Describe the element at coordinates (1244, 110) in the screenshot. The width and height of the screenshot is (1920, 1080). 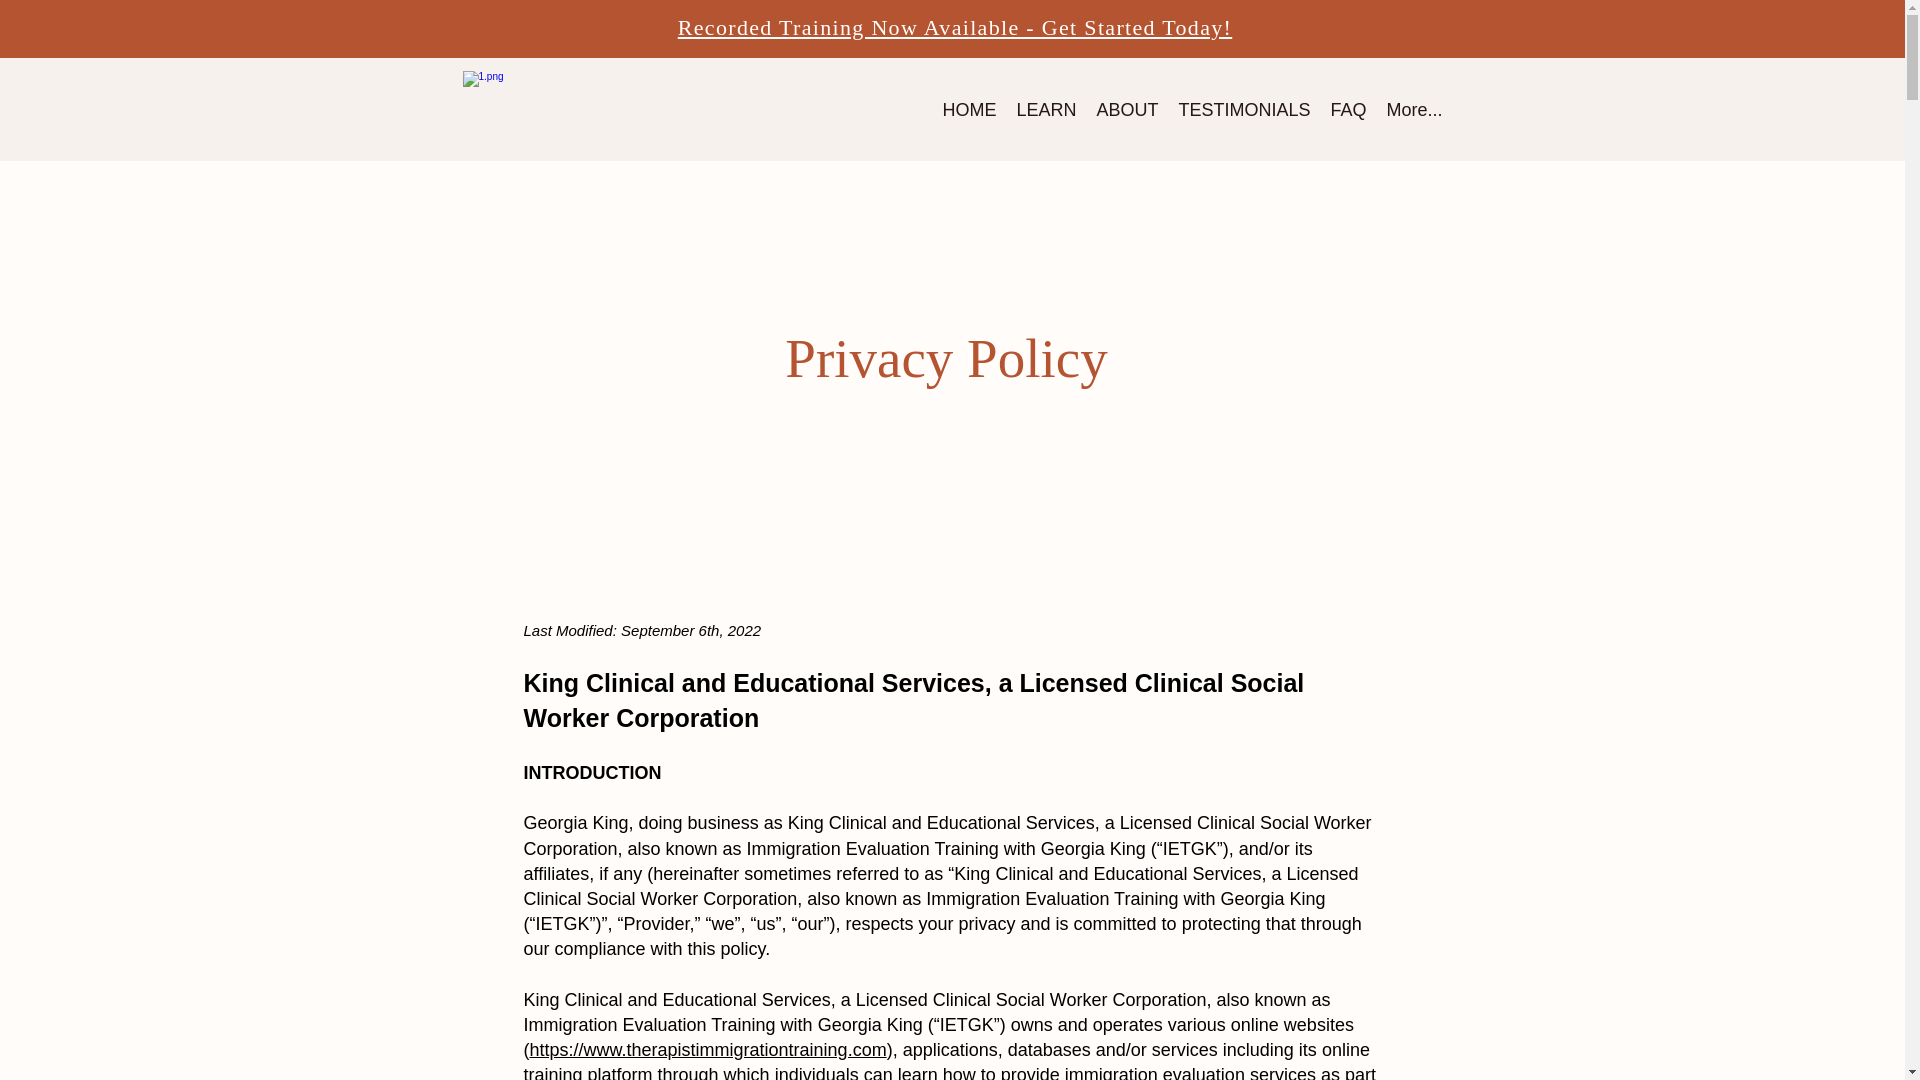
I see `TESTIMONIALS` at that location.